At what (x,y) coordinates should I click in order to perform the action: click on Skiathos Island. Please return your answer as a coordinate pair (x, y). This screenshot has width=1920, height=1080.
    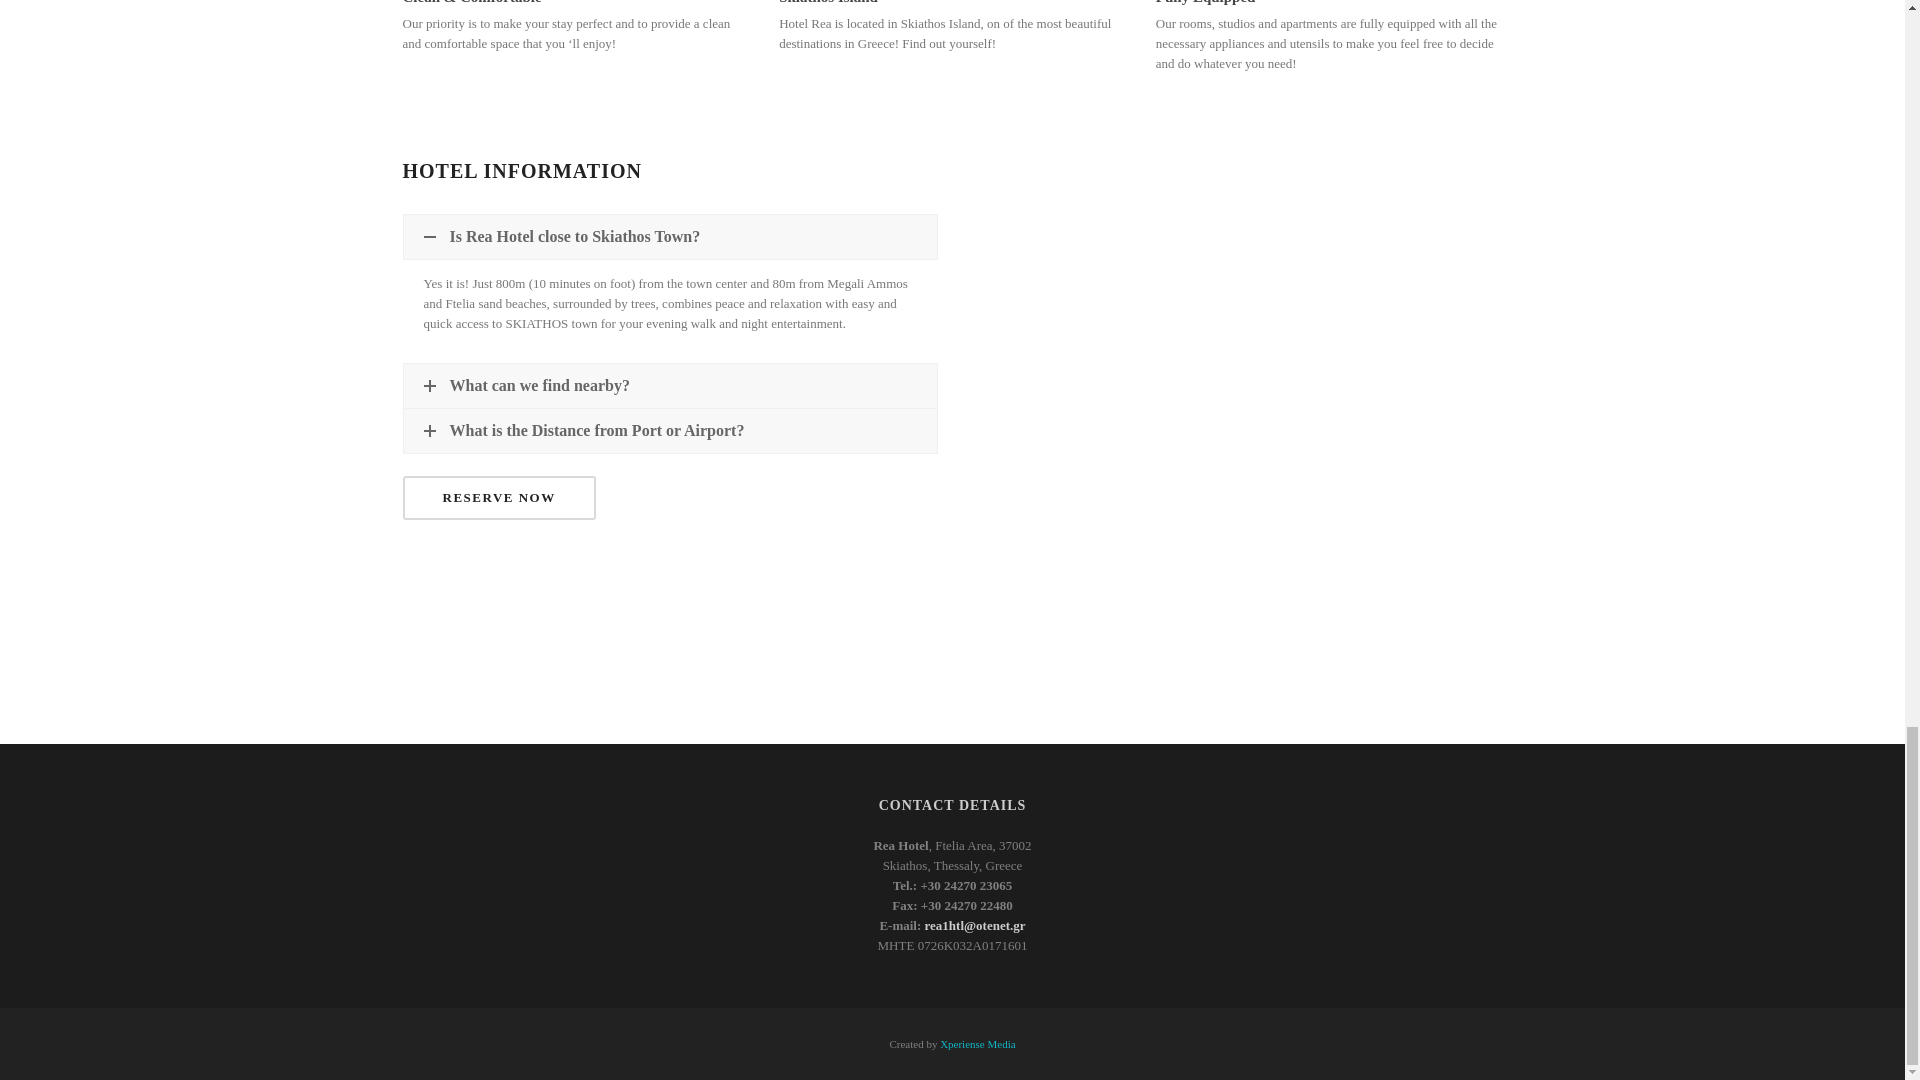
    Looking at the image, I should click on (828, 2).